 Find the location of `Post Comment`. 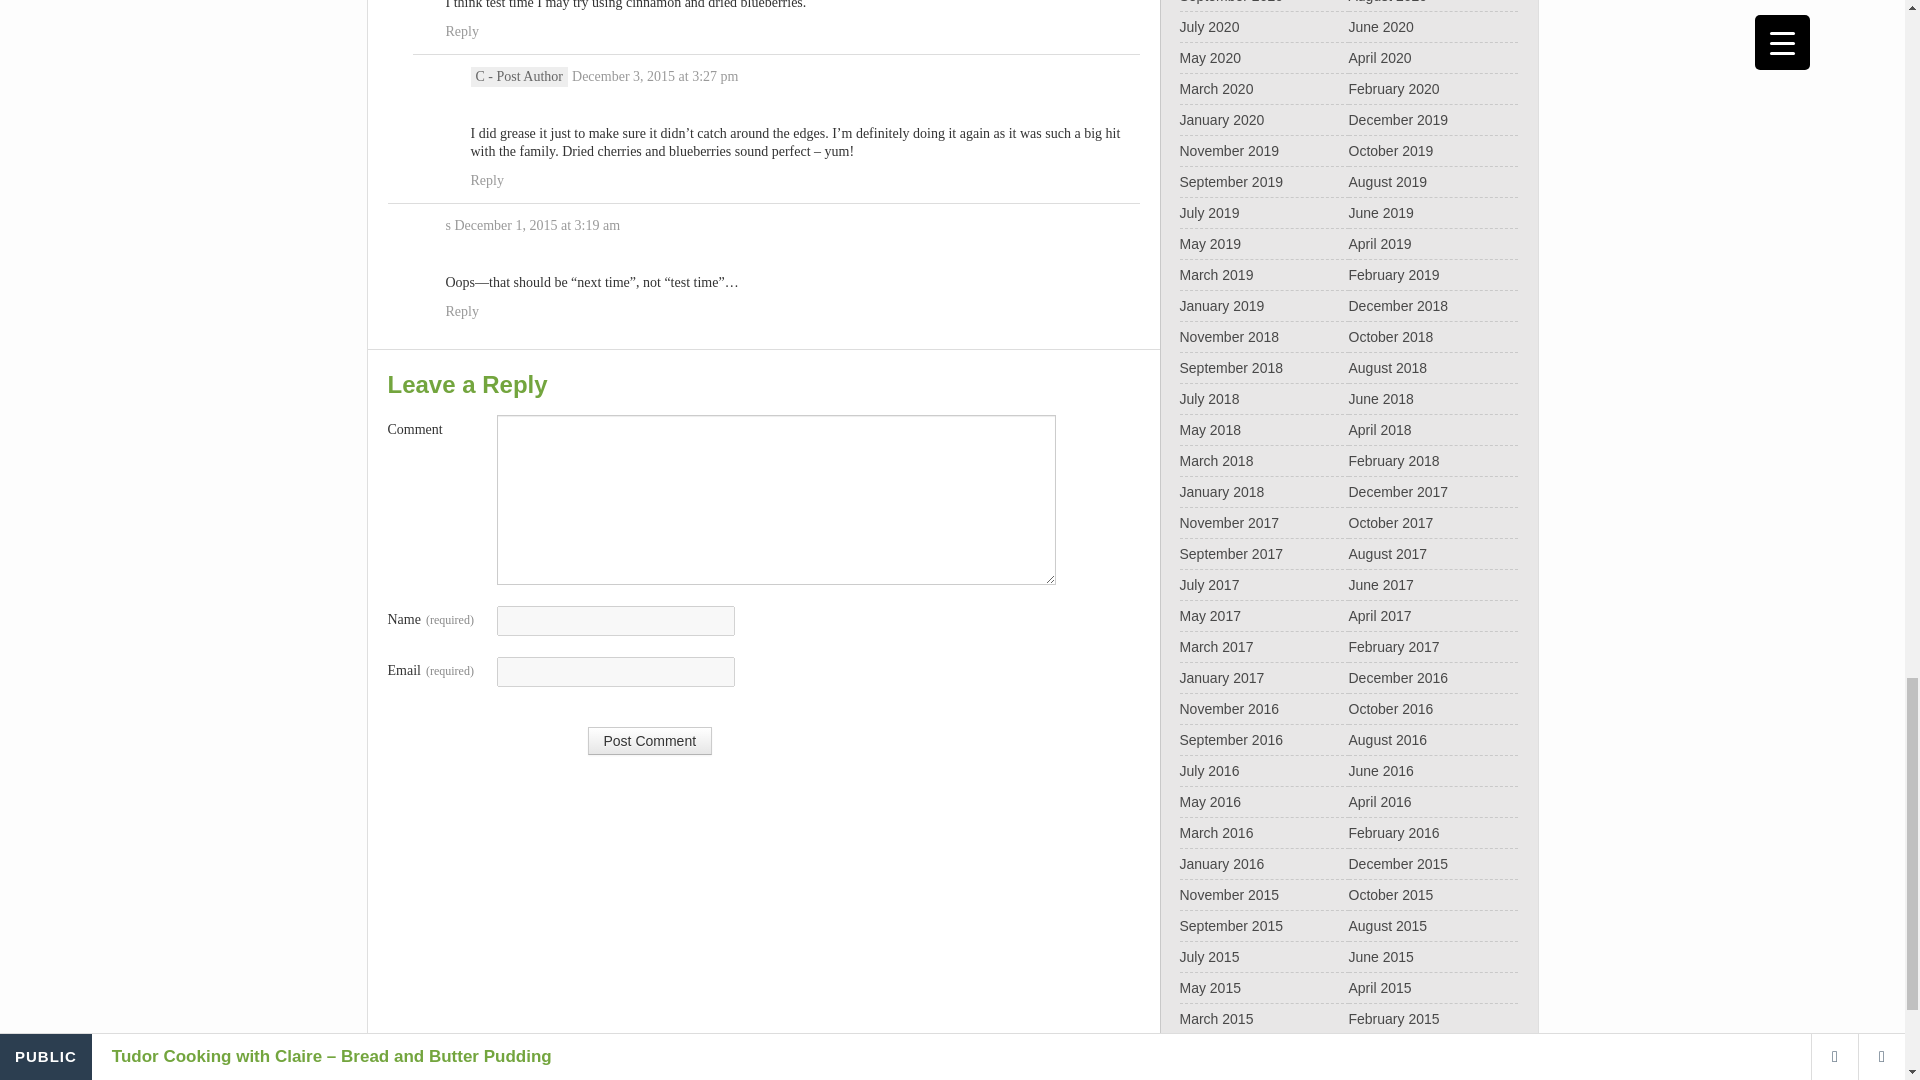

Post Comment is located at coordinates (650, 740).